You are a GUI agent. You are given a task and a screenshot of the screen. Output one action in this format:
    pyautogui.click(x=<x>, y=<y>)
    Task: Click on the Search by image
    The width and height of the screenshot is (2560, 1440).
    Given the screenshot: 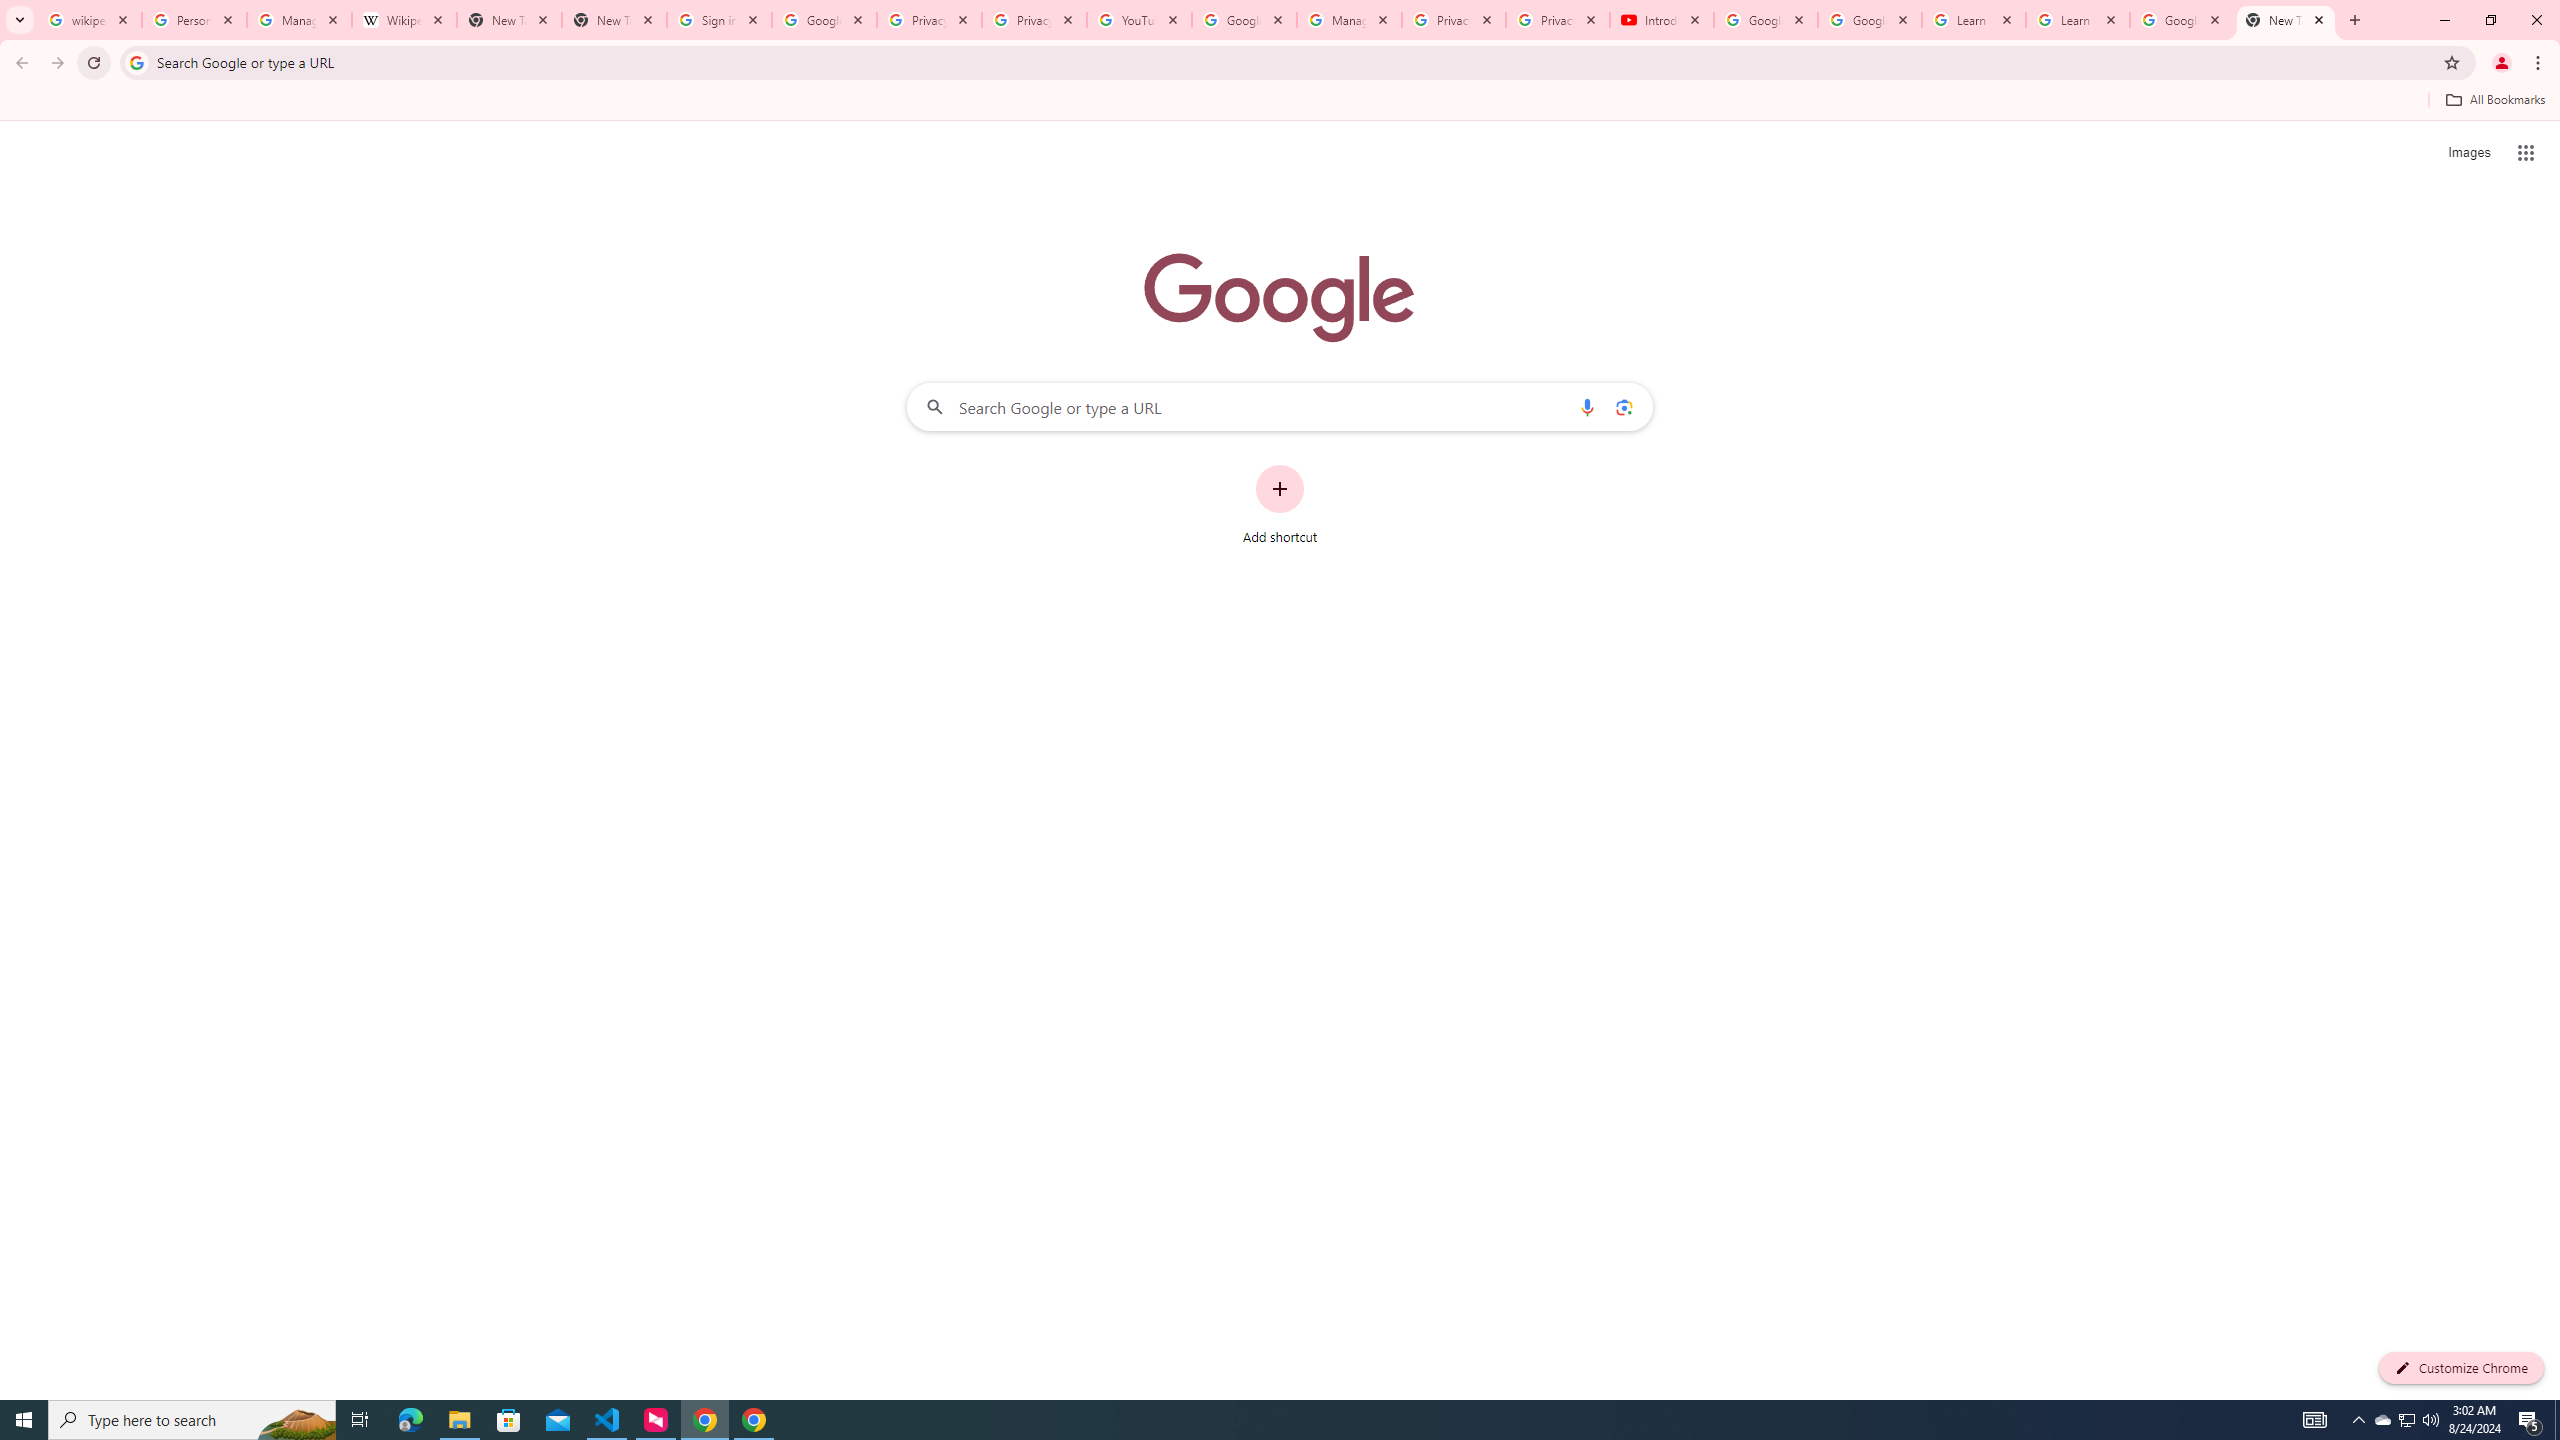 What is the action you would take?
    pyautogui.click(x=1622, y=406)
    